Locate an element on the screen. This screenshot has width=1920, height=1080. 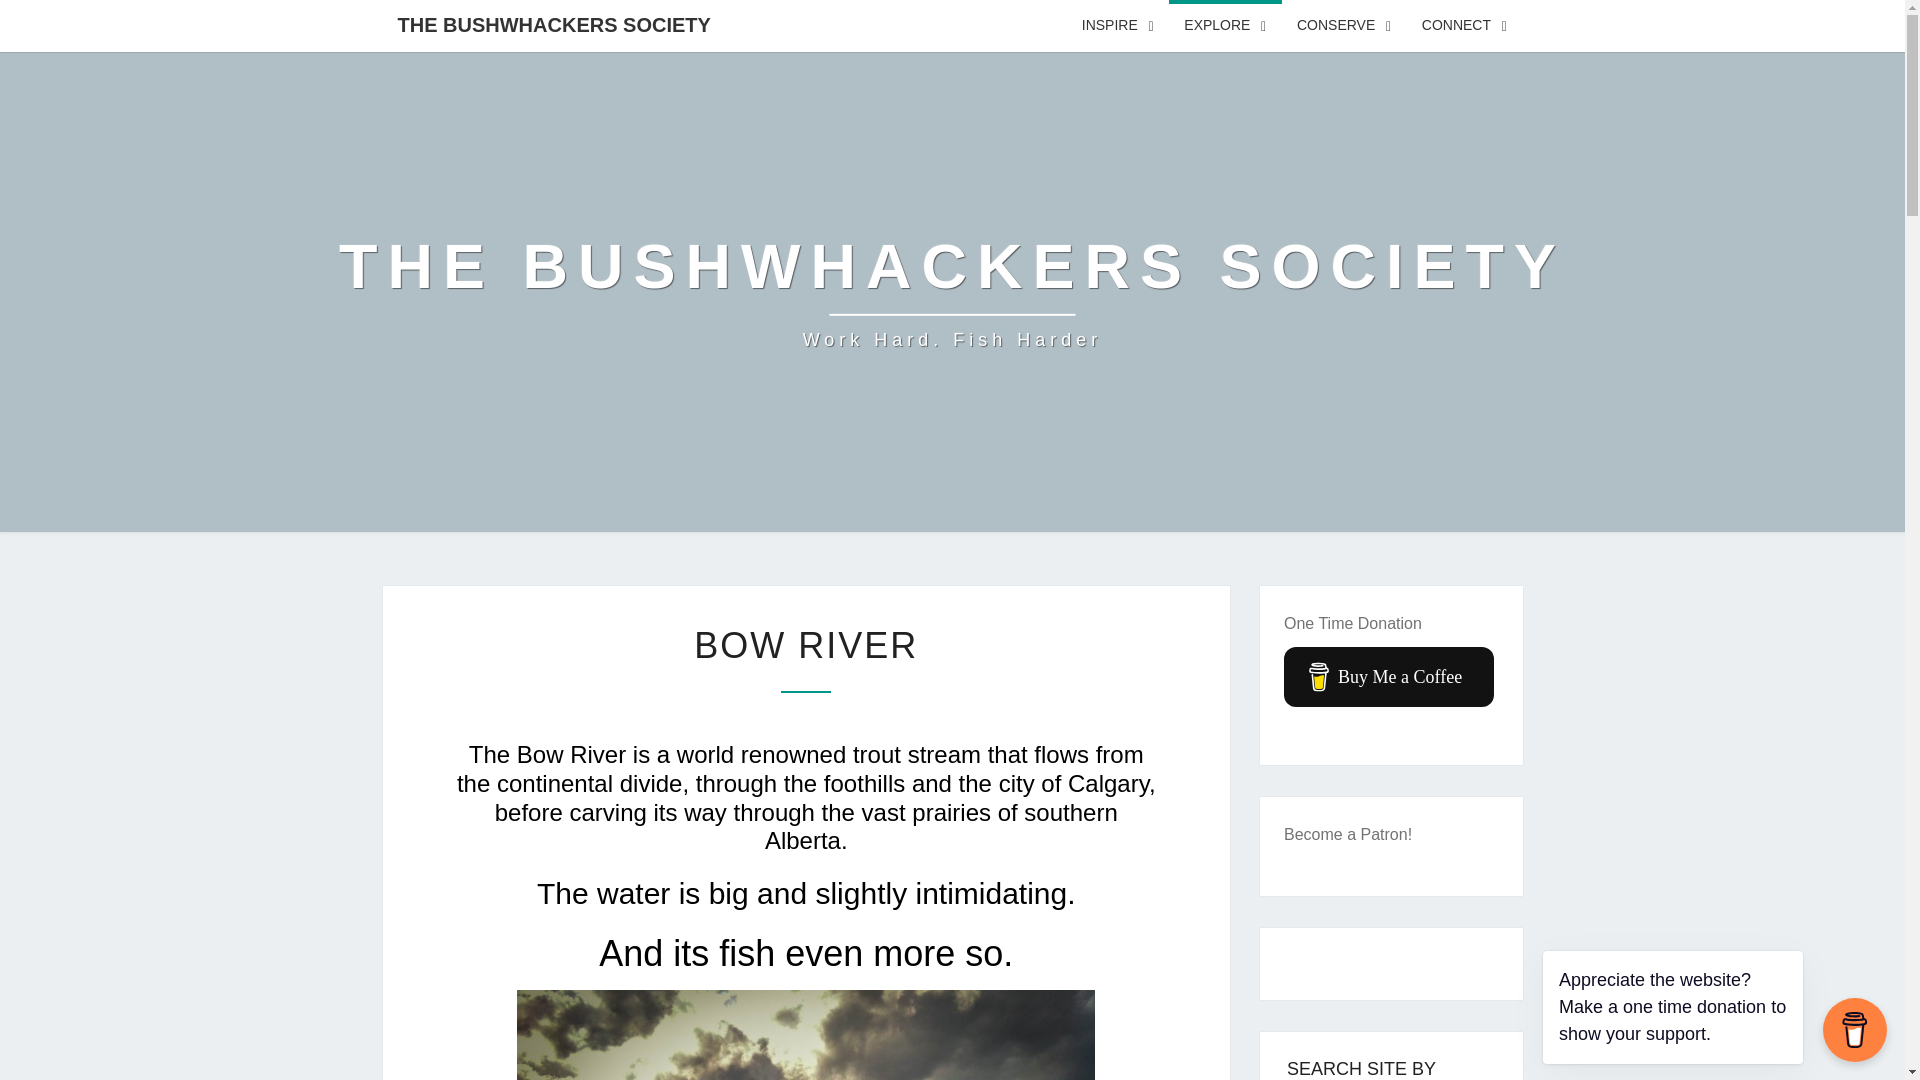
THE BUSHWHACKERS SOCIETY is located at coordinates (554, 24).